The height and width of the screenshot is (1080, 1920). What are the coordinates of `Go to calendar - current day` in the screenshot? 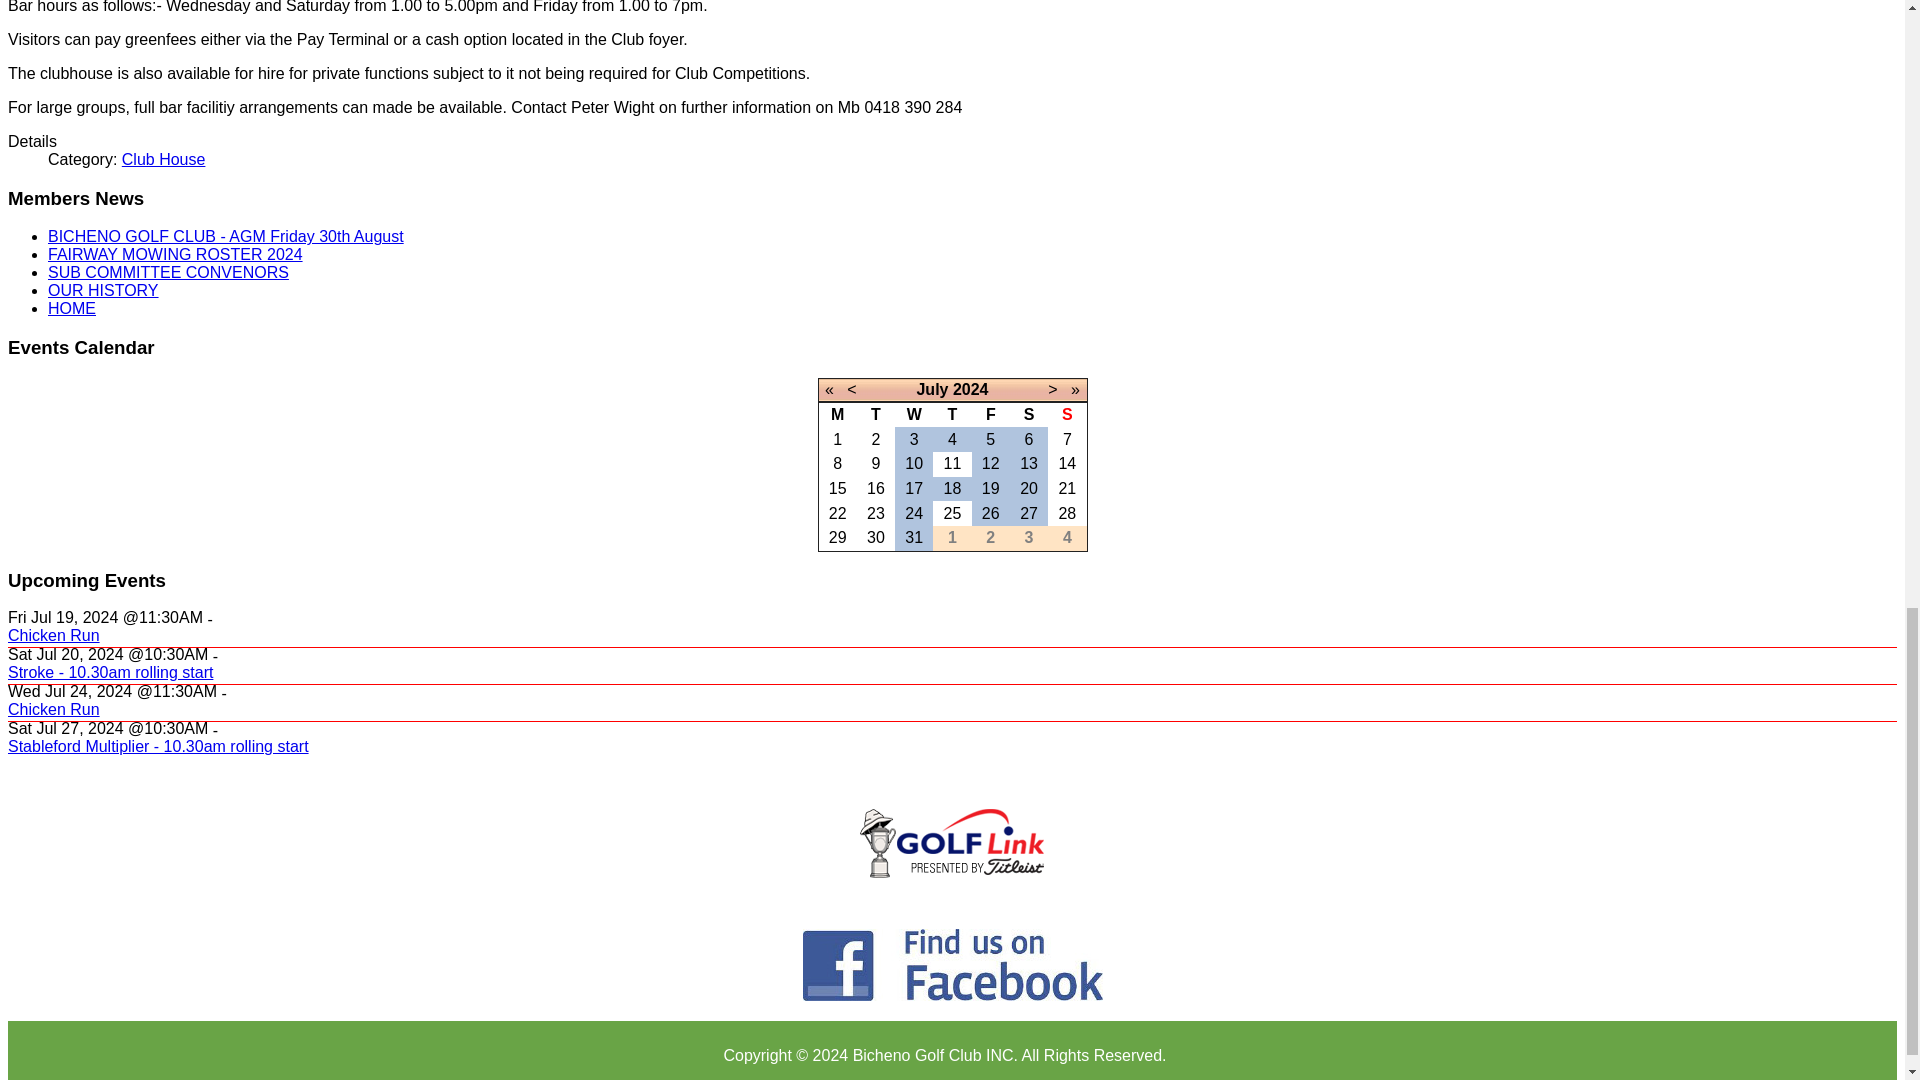 It's located at (990, 462).